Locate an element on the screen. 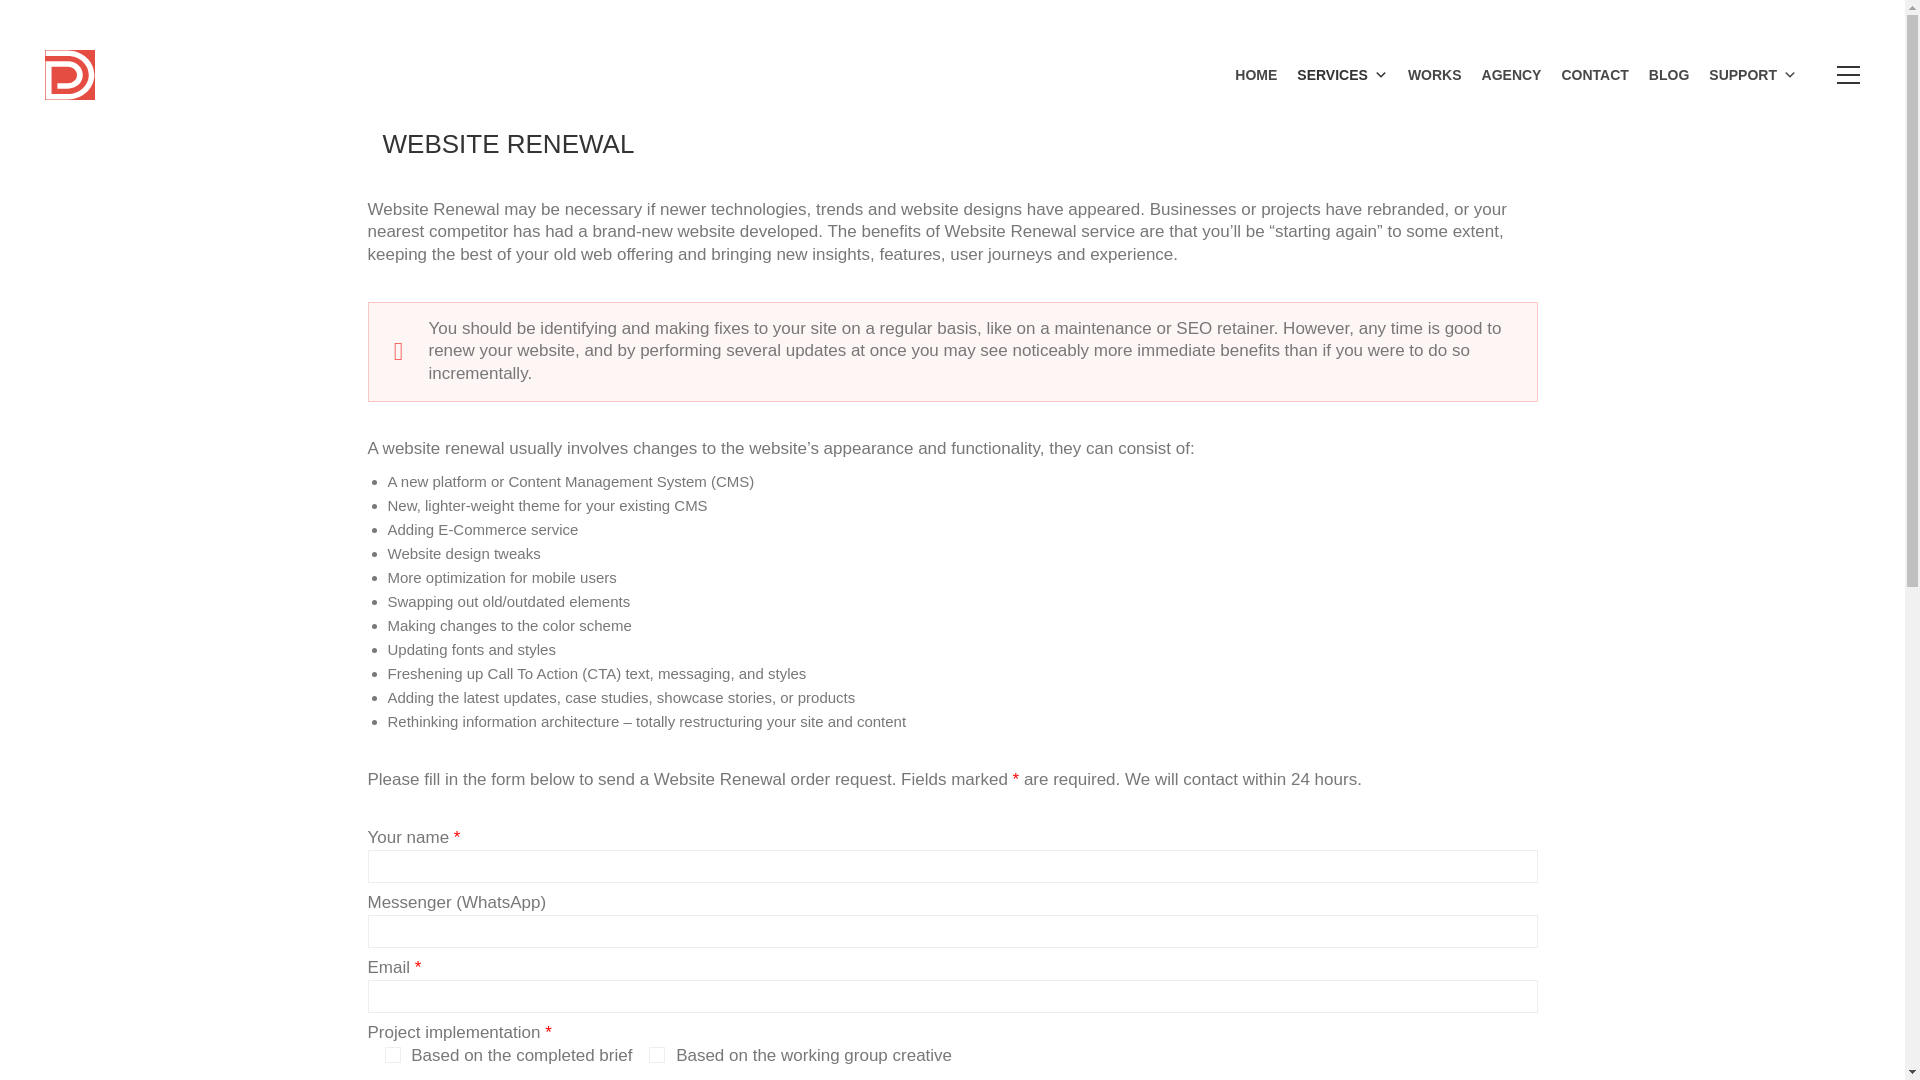  Based on the working group creative is located at coordinates (656, 1054).